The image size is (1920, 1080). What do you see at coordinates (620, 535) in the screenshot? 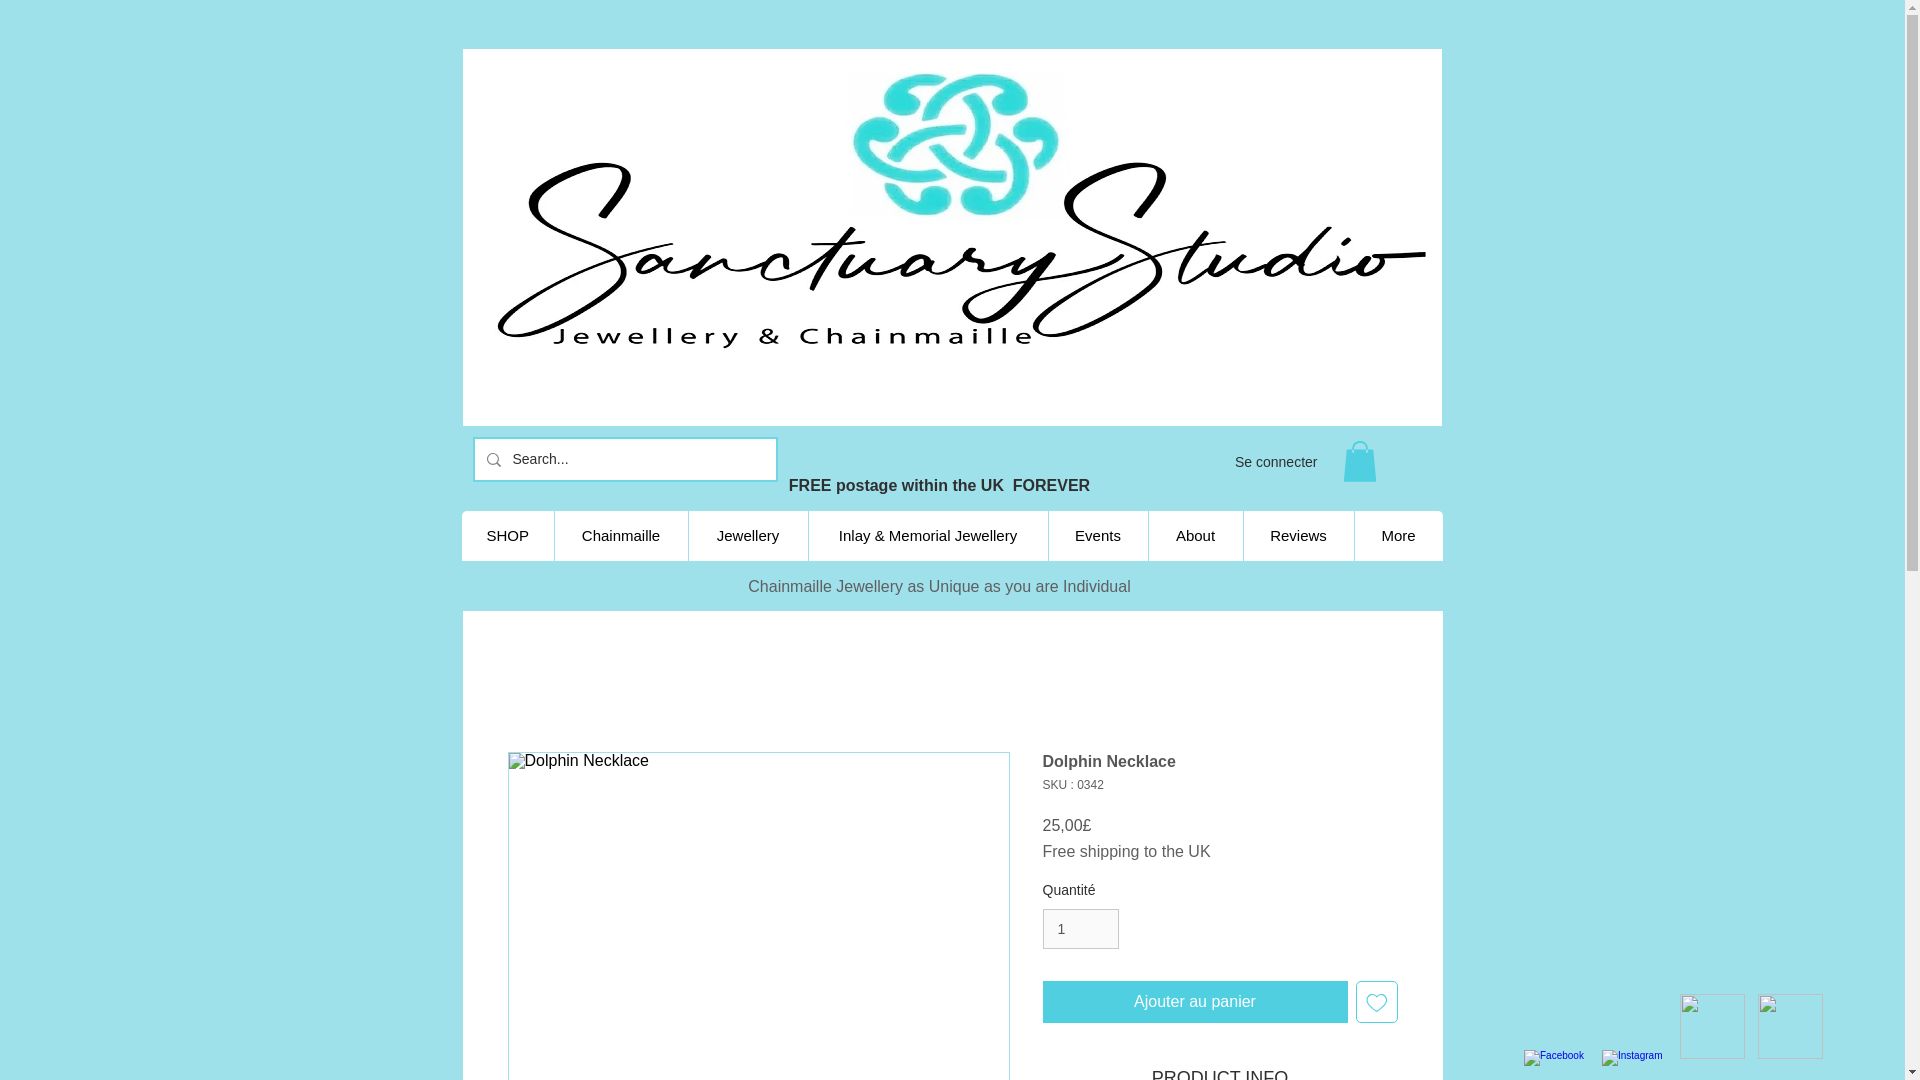
I see `Chainmaille` at bounding box center [620, 535].